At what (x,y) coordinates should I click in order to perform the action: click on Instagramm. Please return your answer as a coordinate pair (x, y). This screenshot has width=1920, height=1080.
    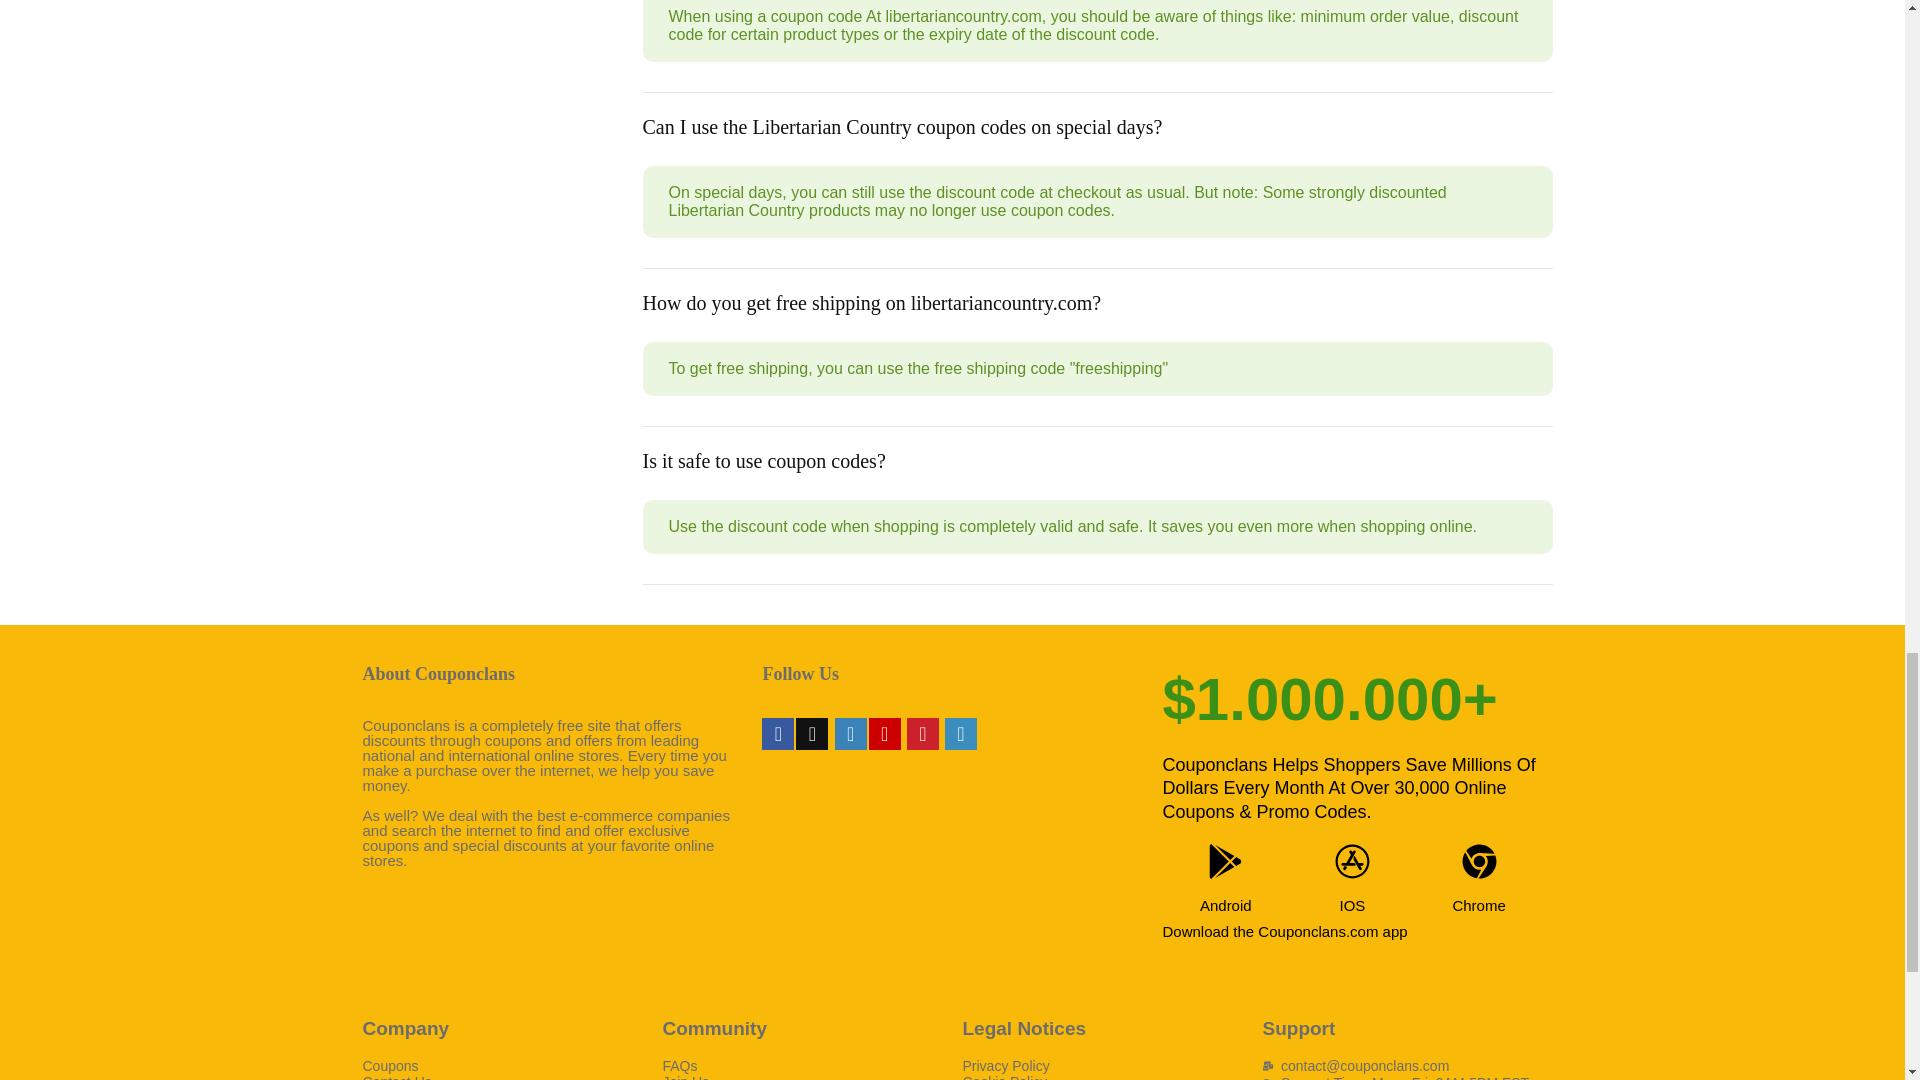
    Looking at the image, I should click on (851, 734).